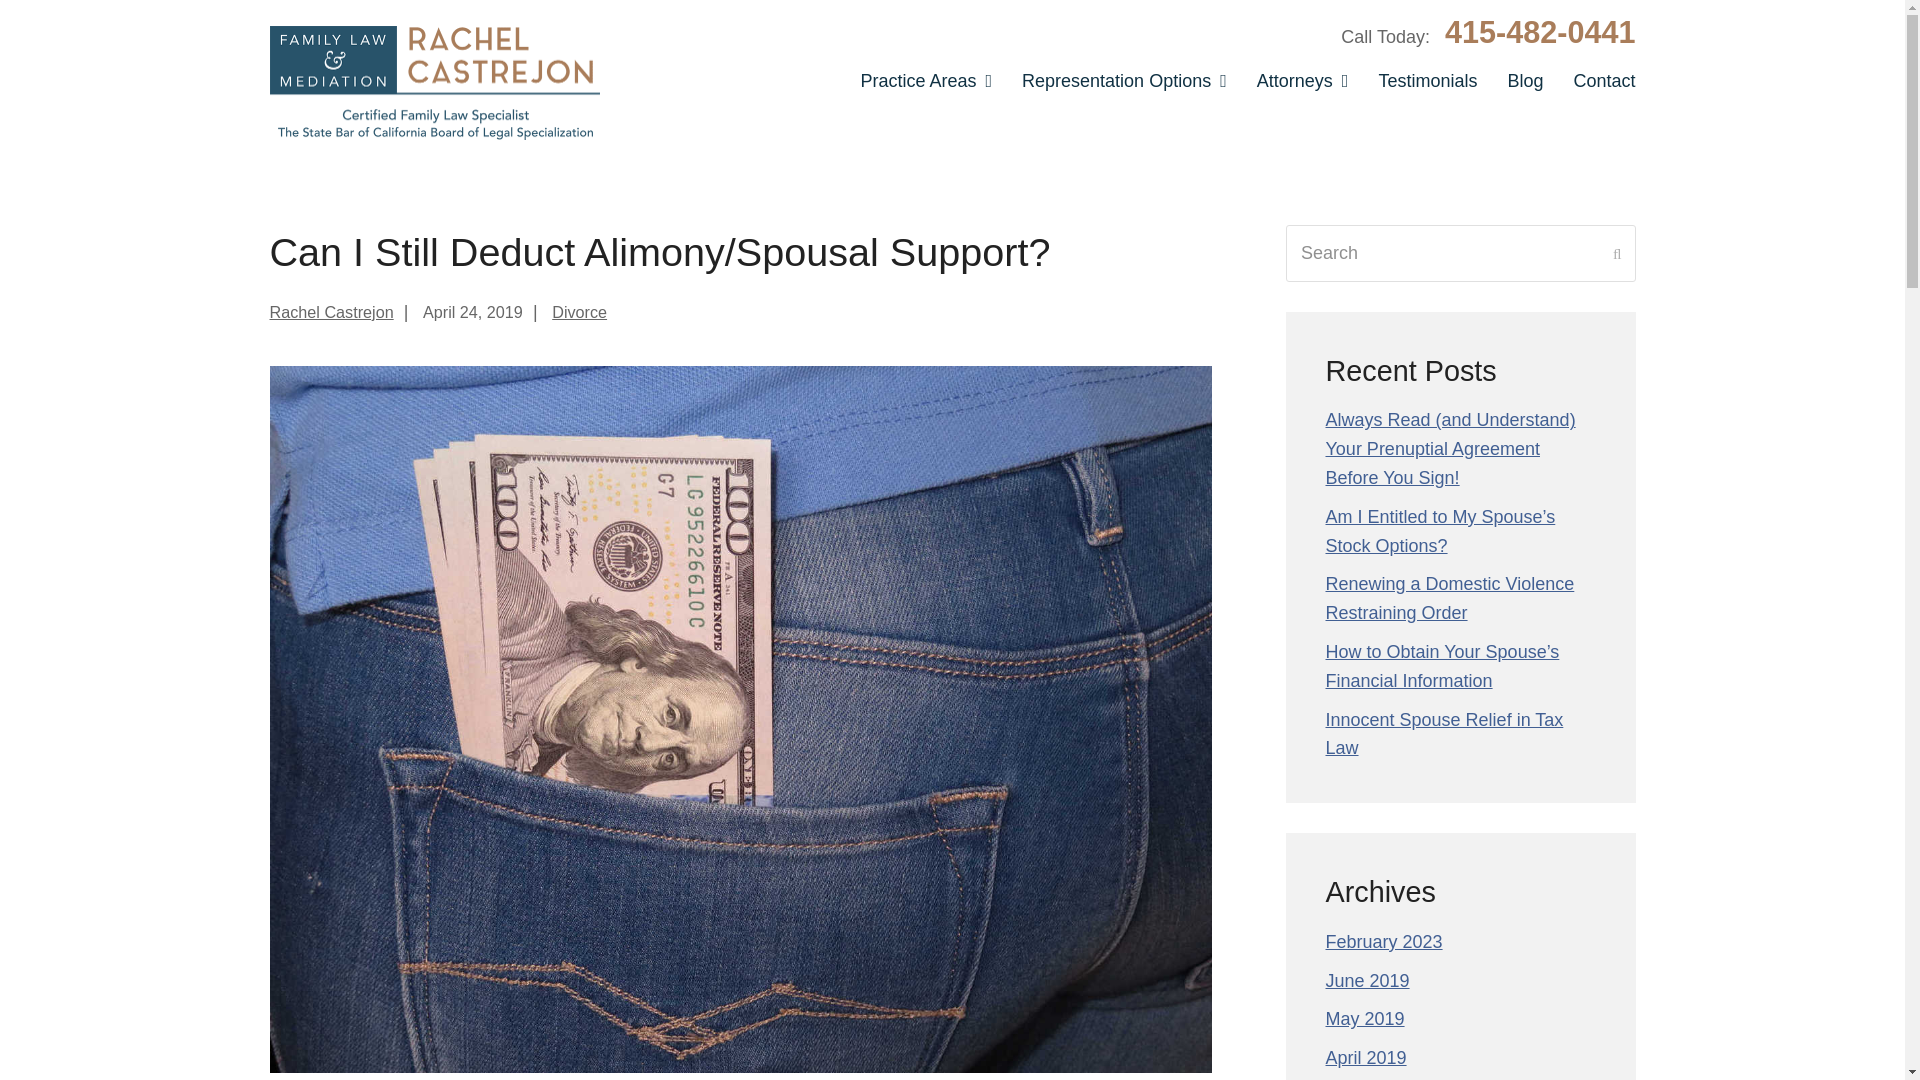 This screenshot has height=1080, width=1920. What do you see at coordinates (1596, 76) in the screenshot?
I see `Contact` at bounding box center [1596, 76].